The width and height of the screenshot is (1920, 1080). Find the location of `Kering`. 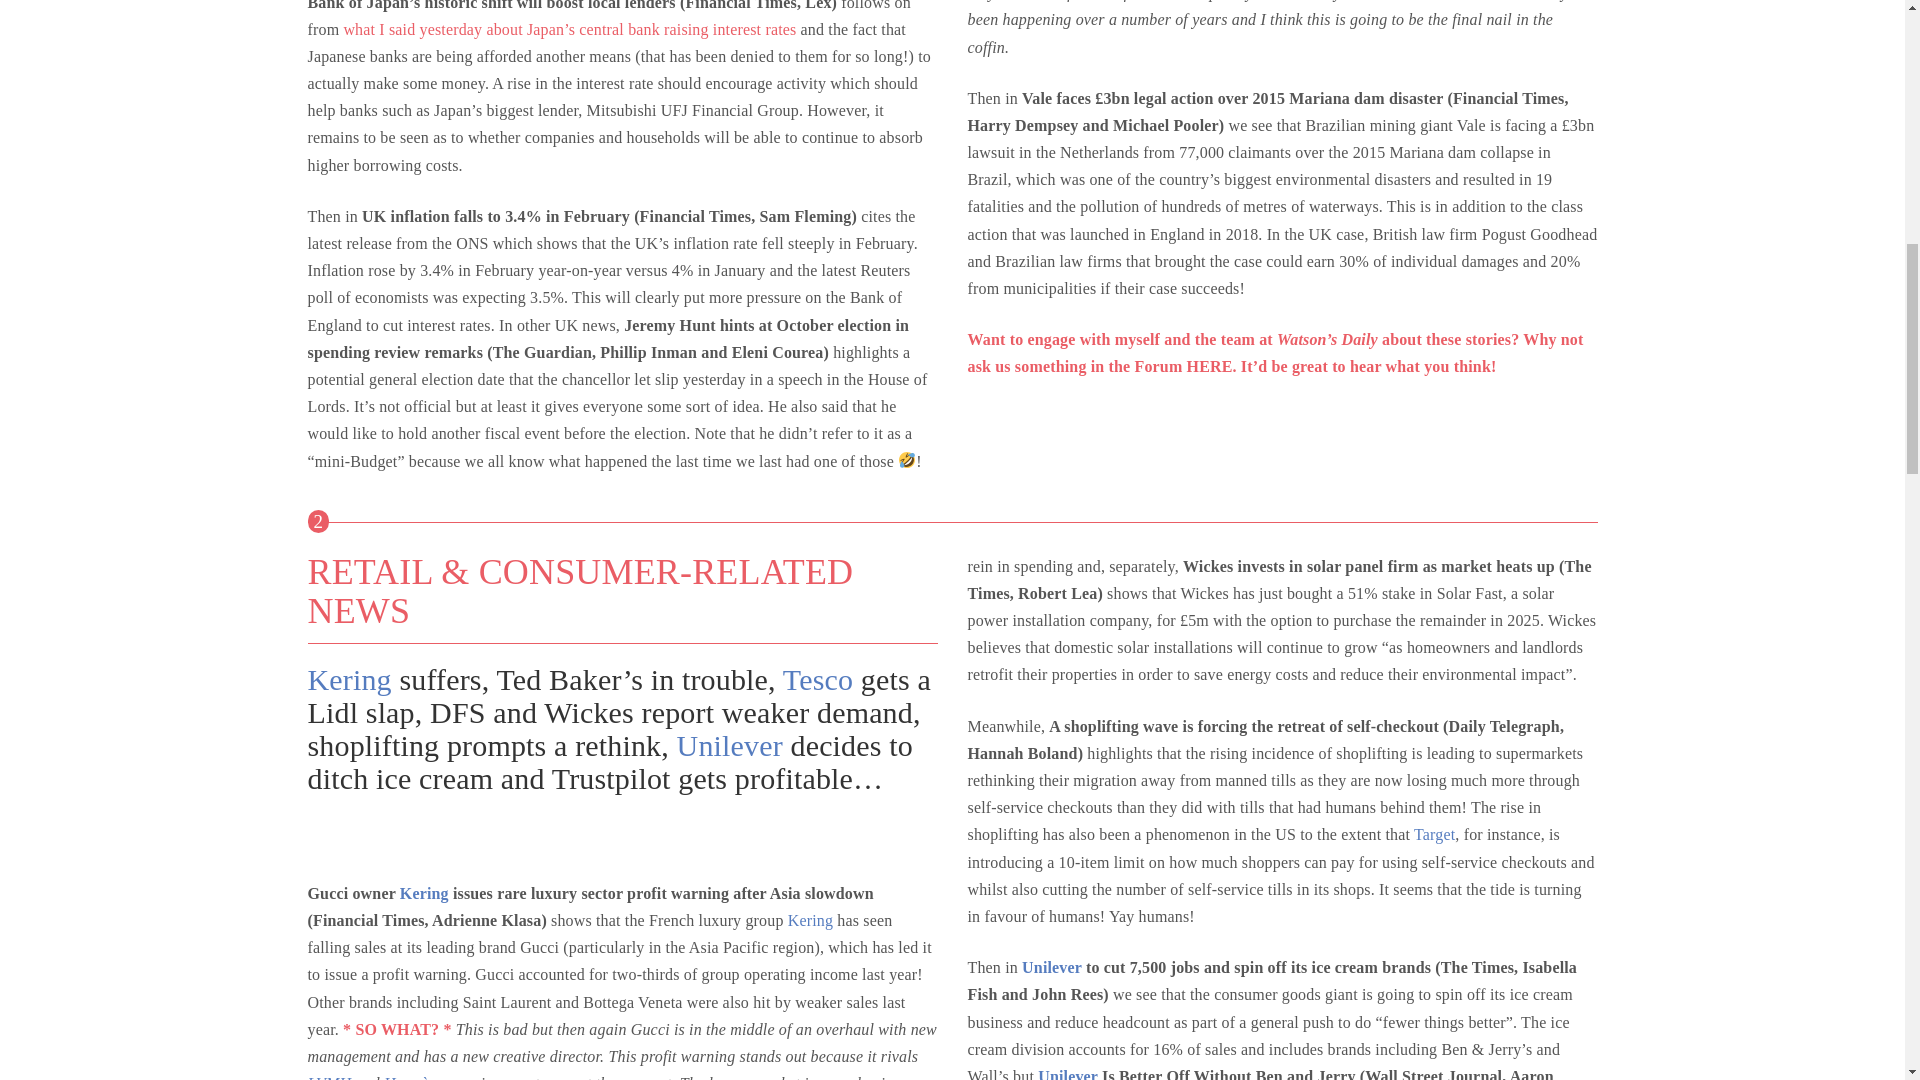

Kering is located at coordinates (810, 920).